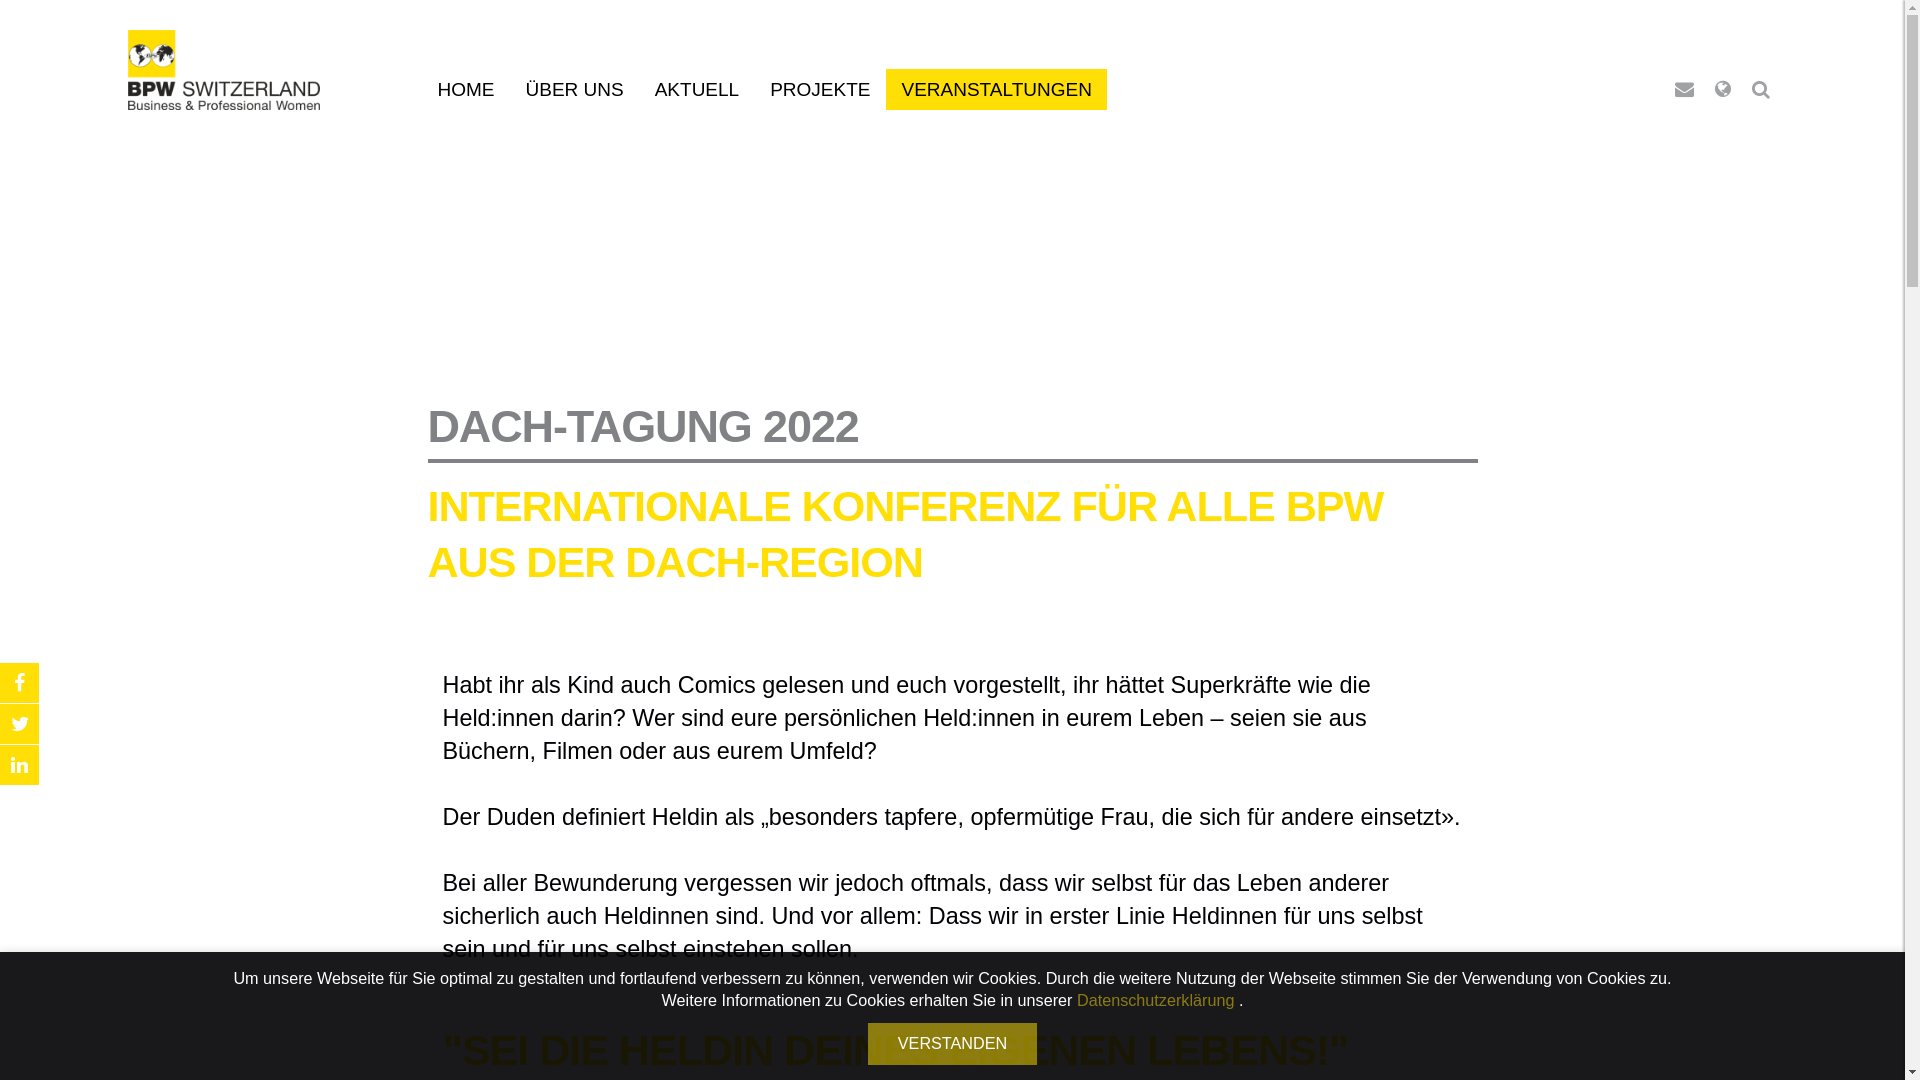 The width and height of the screenshot is (1920, 1080). What do you see at coordinates (820, 90) in the screenshot?
I see `PROJEKTE` at bounding box center [820, 90].